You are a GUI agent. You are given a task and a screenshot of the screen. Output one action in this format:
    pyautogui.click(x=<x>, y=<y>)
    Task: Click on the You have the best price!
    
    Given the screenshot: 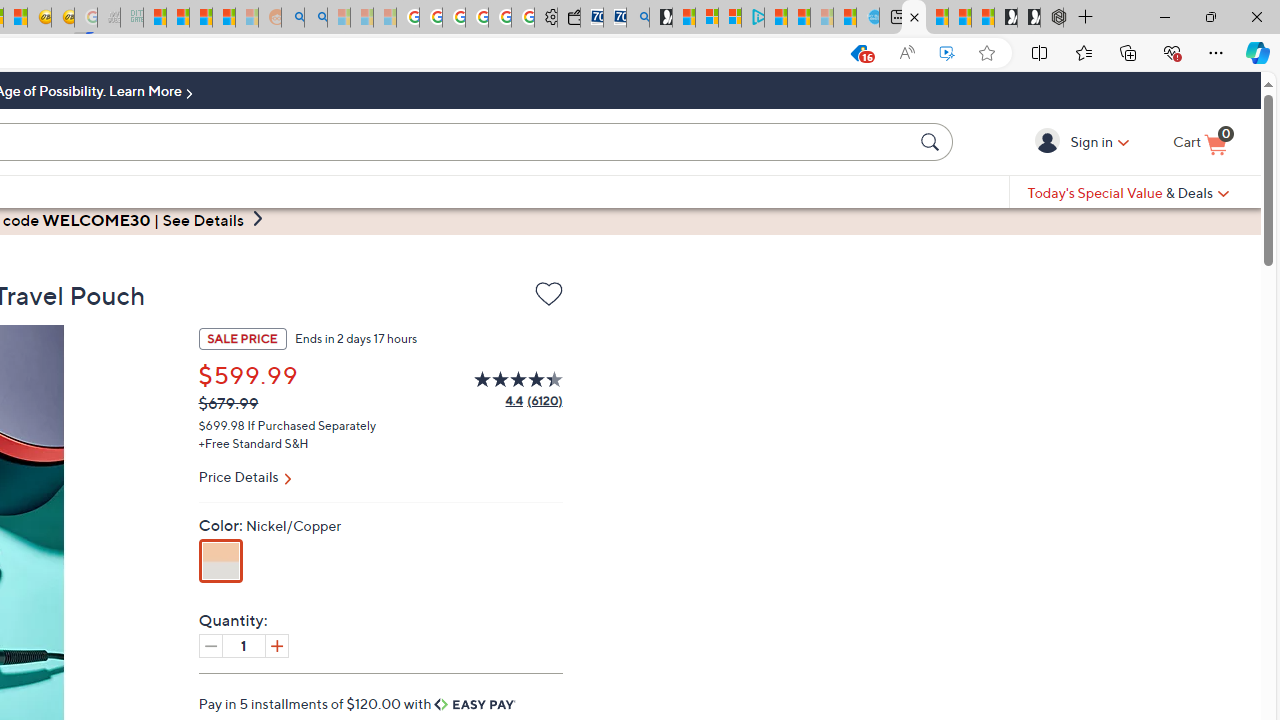 What is the action you would take?
    pyautogui.click(x=858, y=53)
    